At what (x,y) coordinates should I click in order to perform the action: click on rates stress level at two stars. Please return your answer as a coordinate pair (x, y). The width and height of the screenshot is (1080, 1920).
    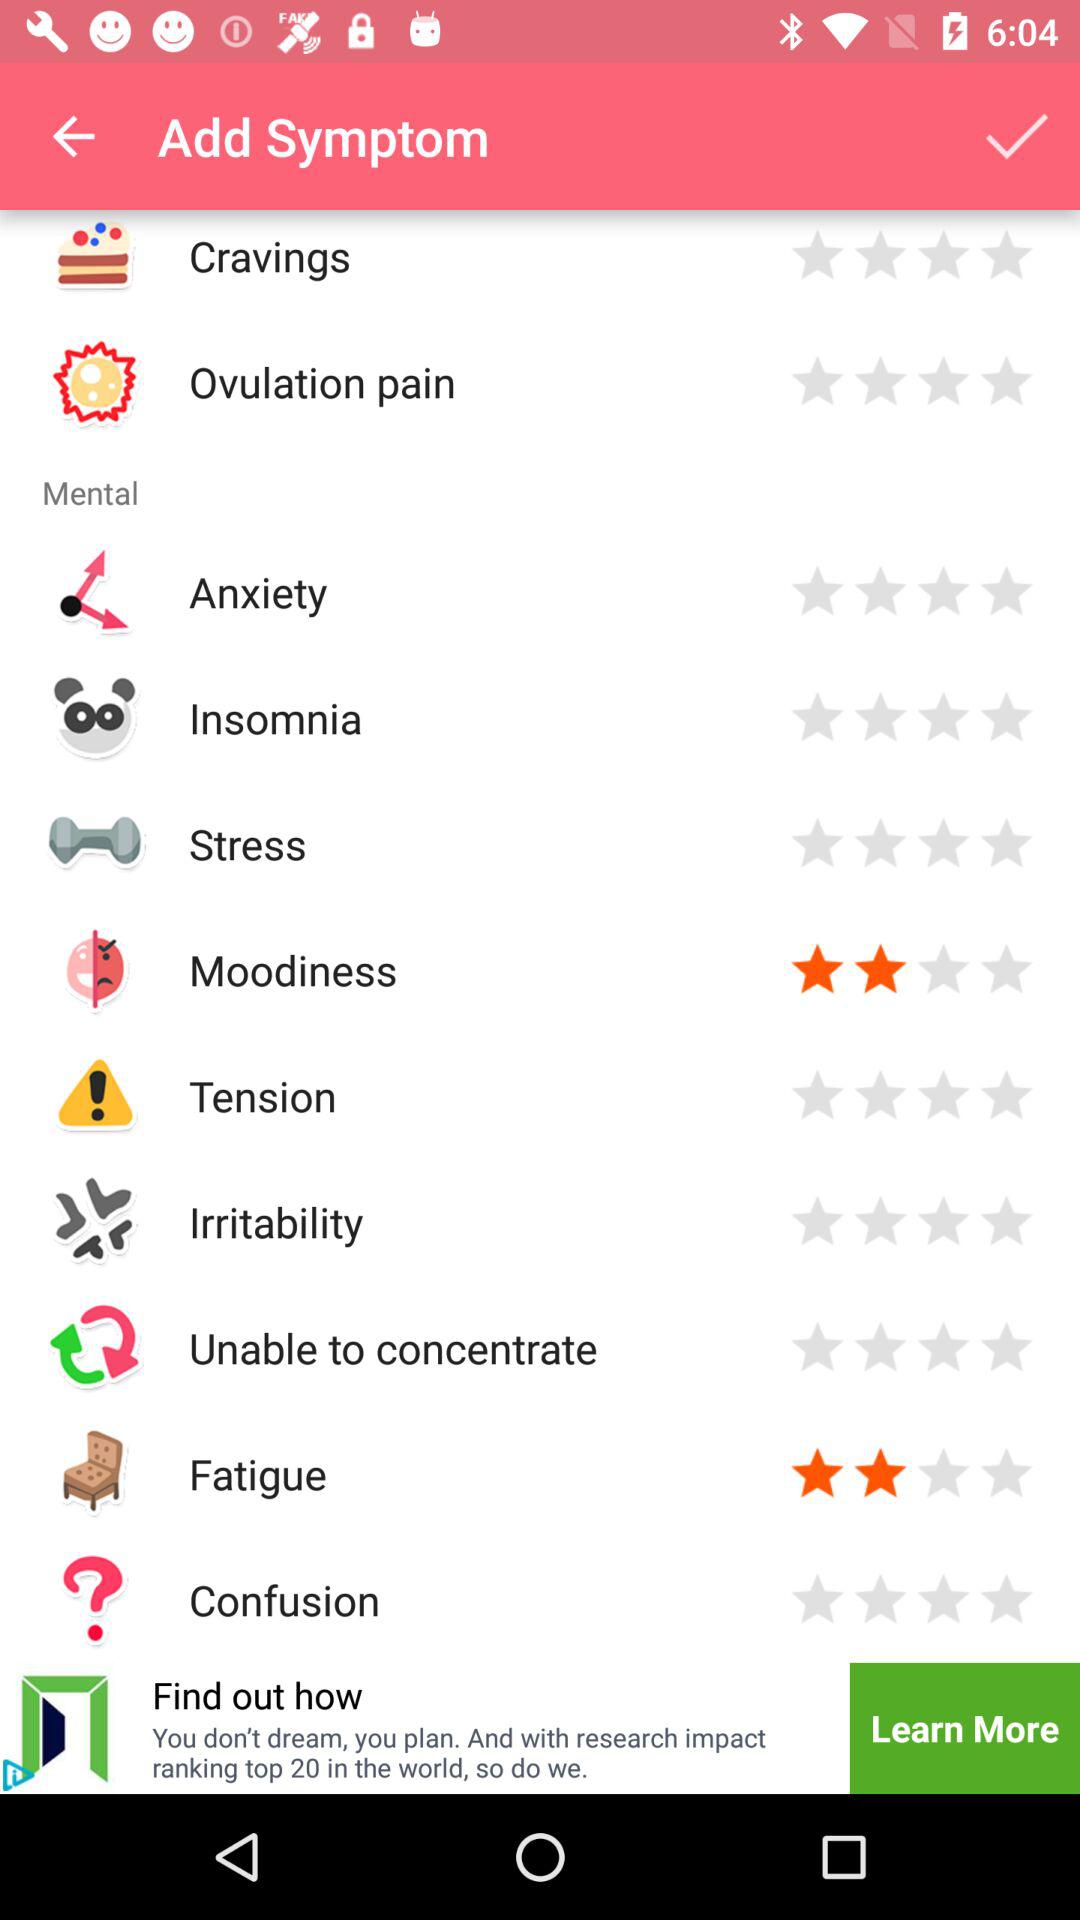
    Looking at the image, I should click on (880, 844).